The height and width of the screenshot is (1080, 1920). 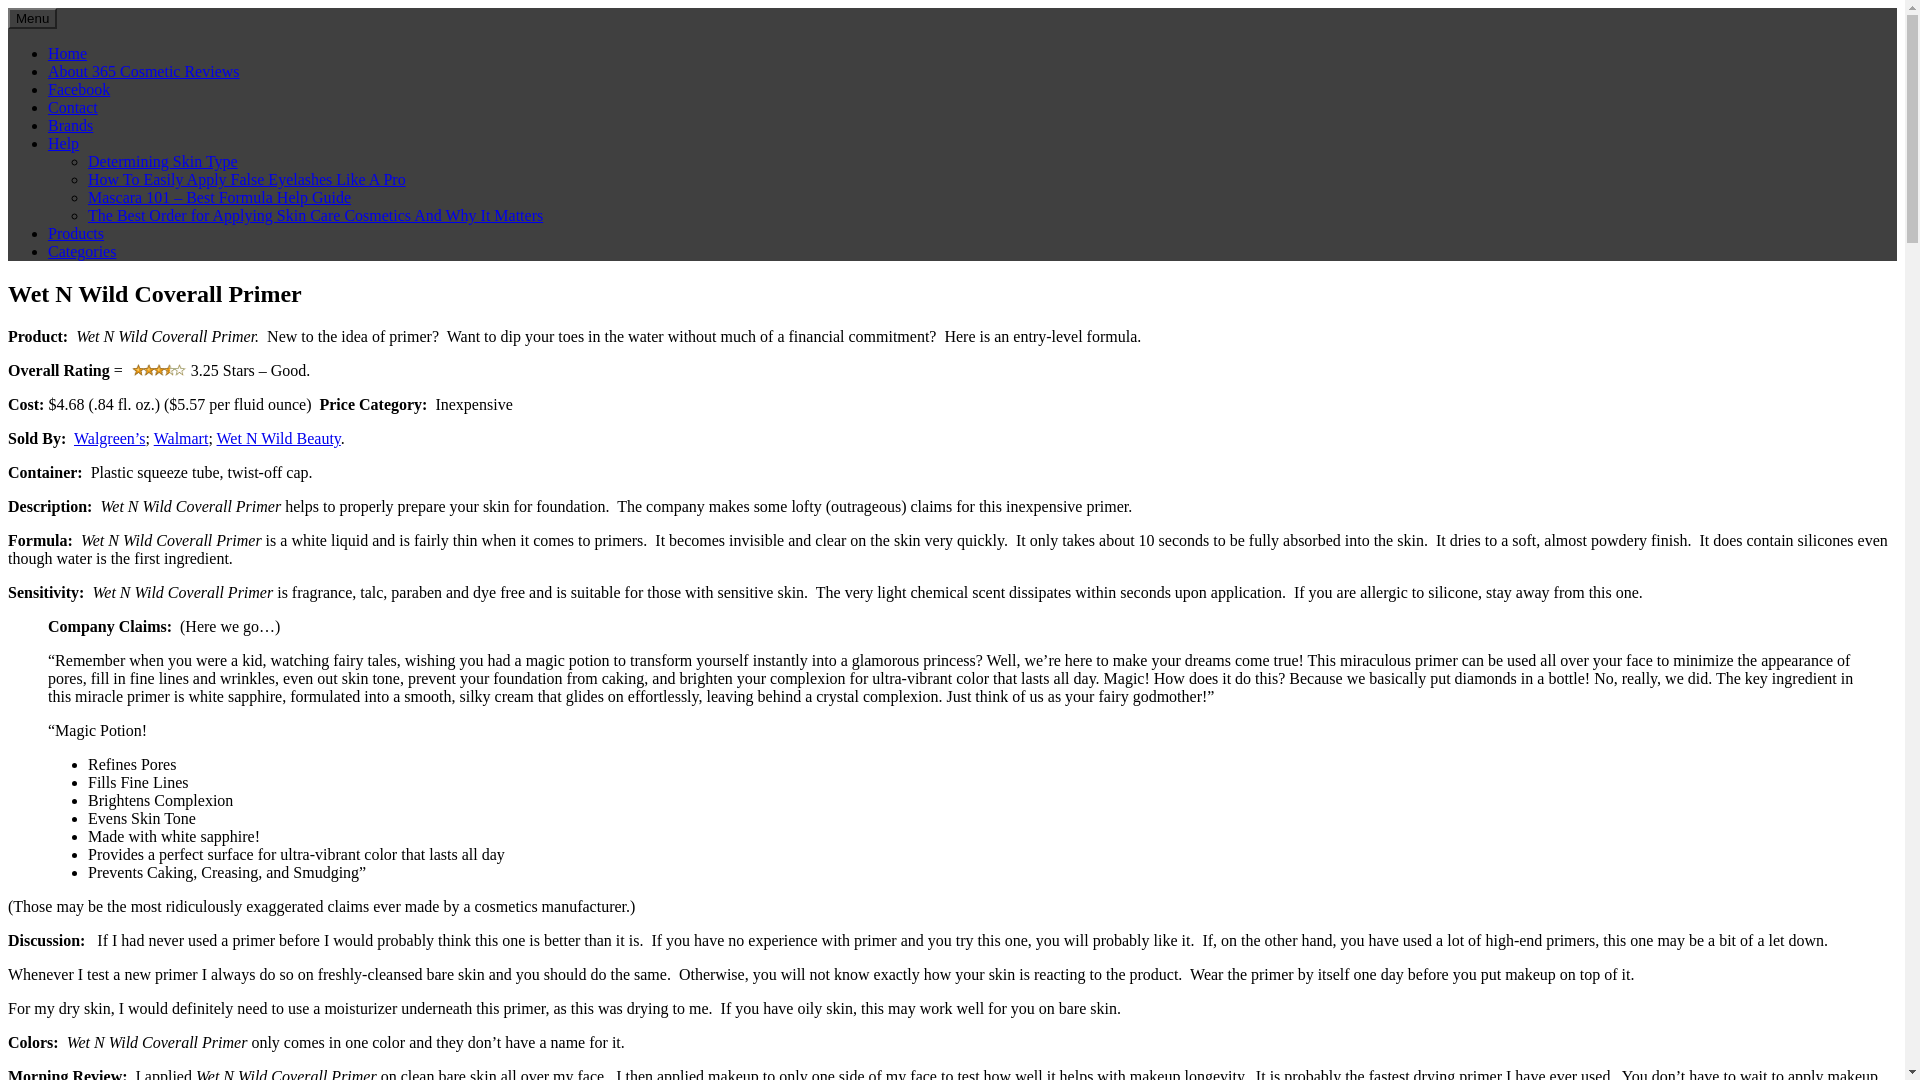 I want to click on 365 Cosmetic Reviews.com, so click(x=192, y=47).